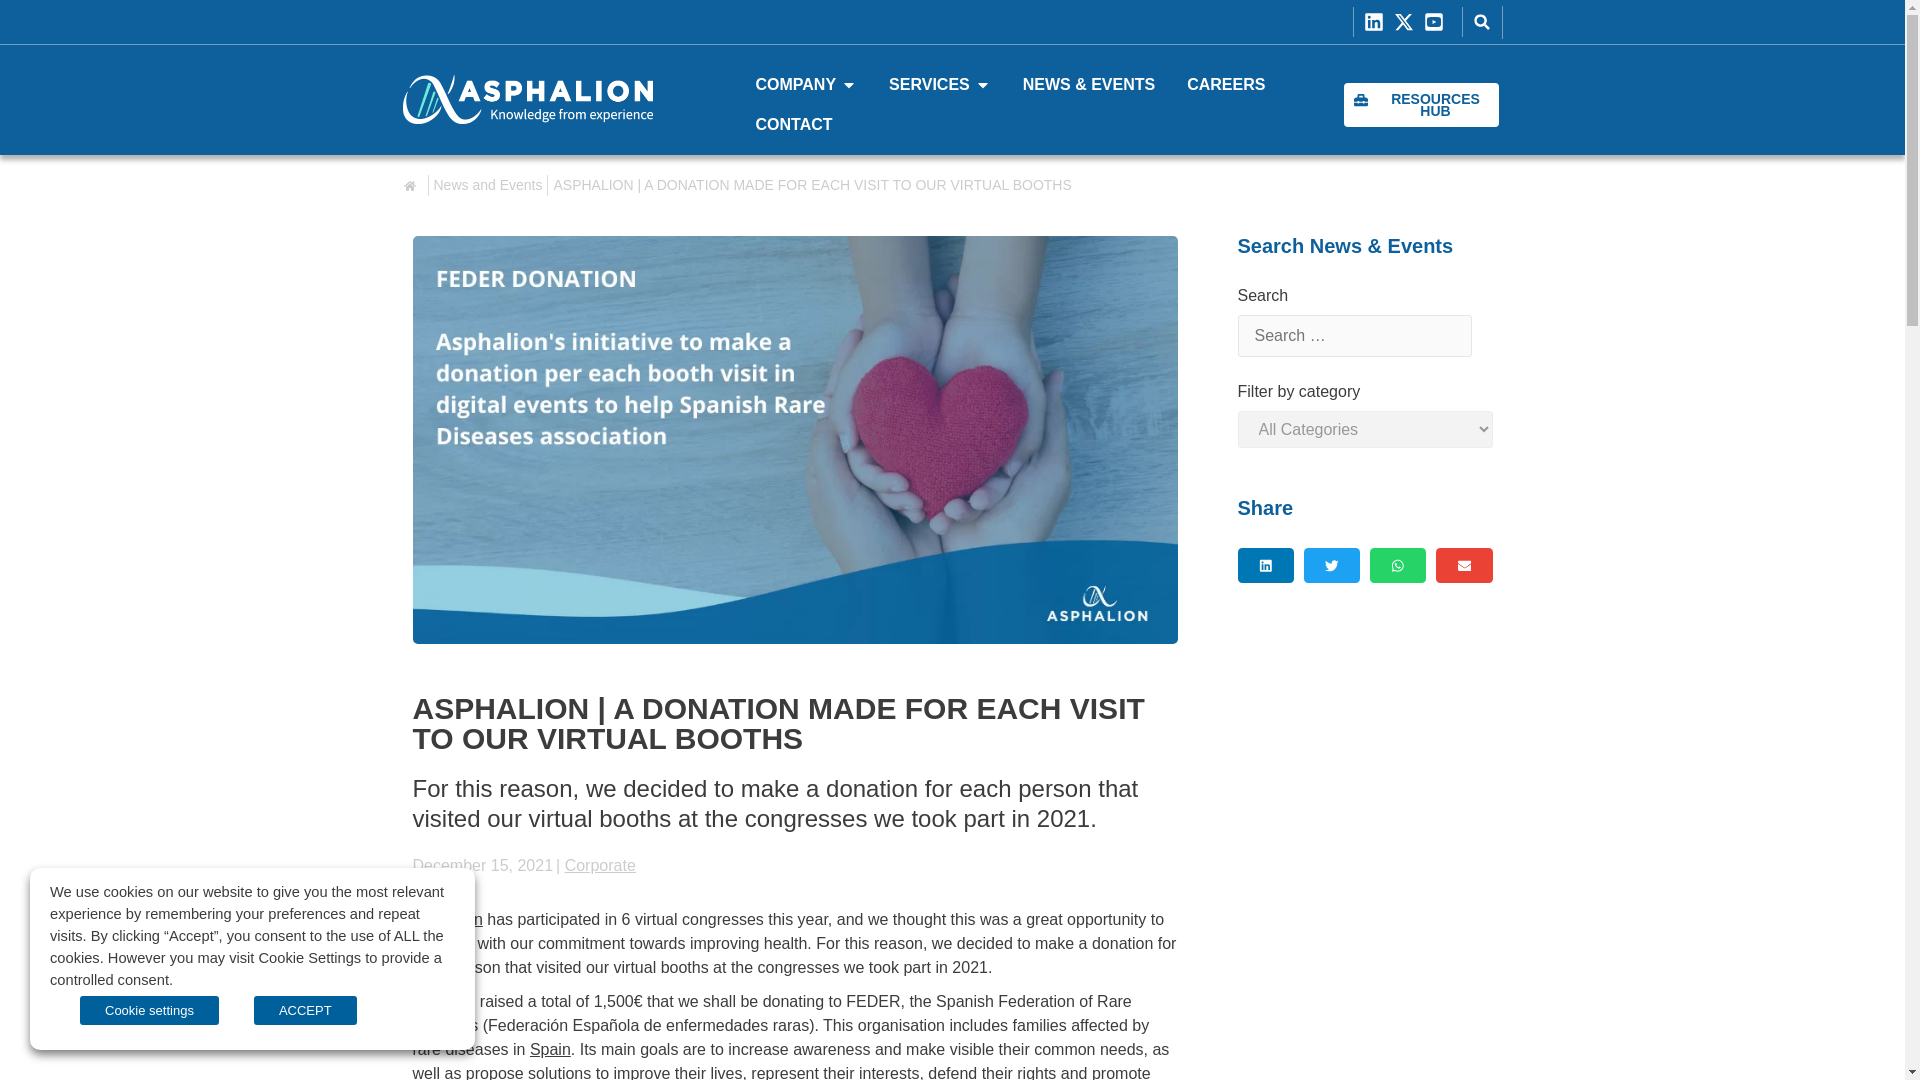  Describe the element at coordinates (526, 99) in the screenshot. I see `Go to Homepage` at that location.